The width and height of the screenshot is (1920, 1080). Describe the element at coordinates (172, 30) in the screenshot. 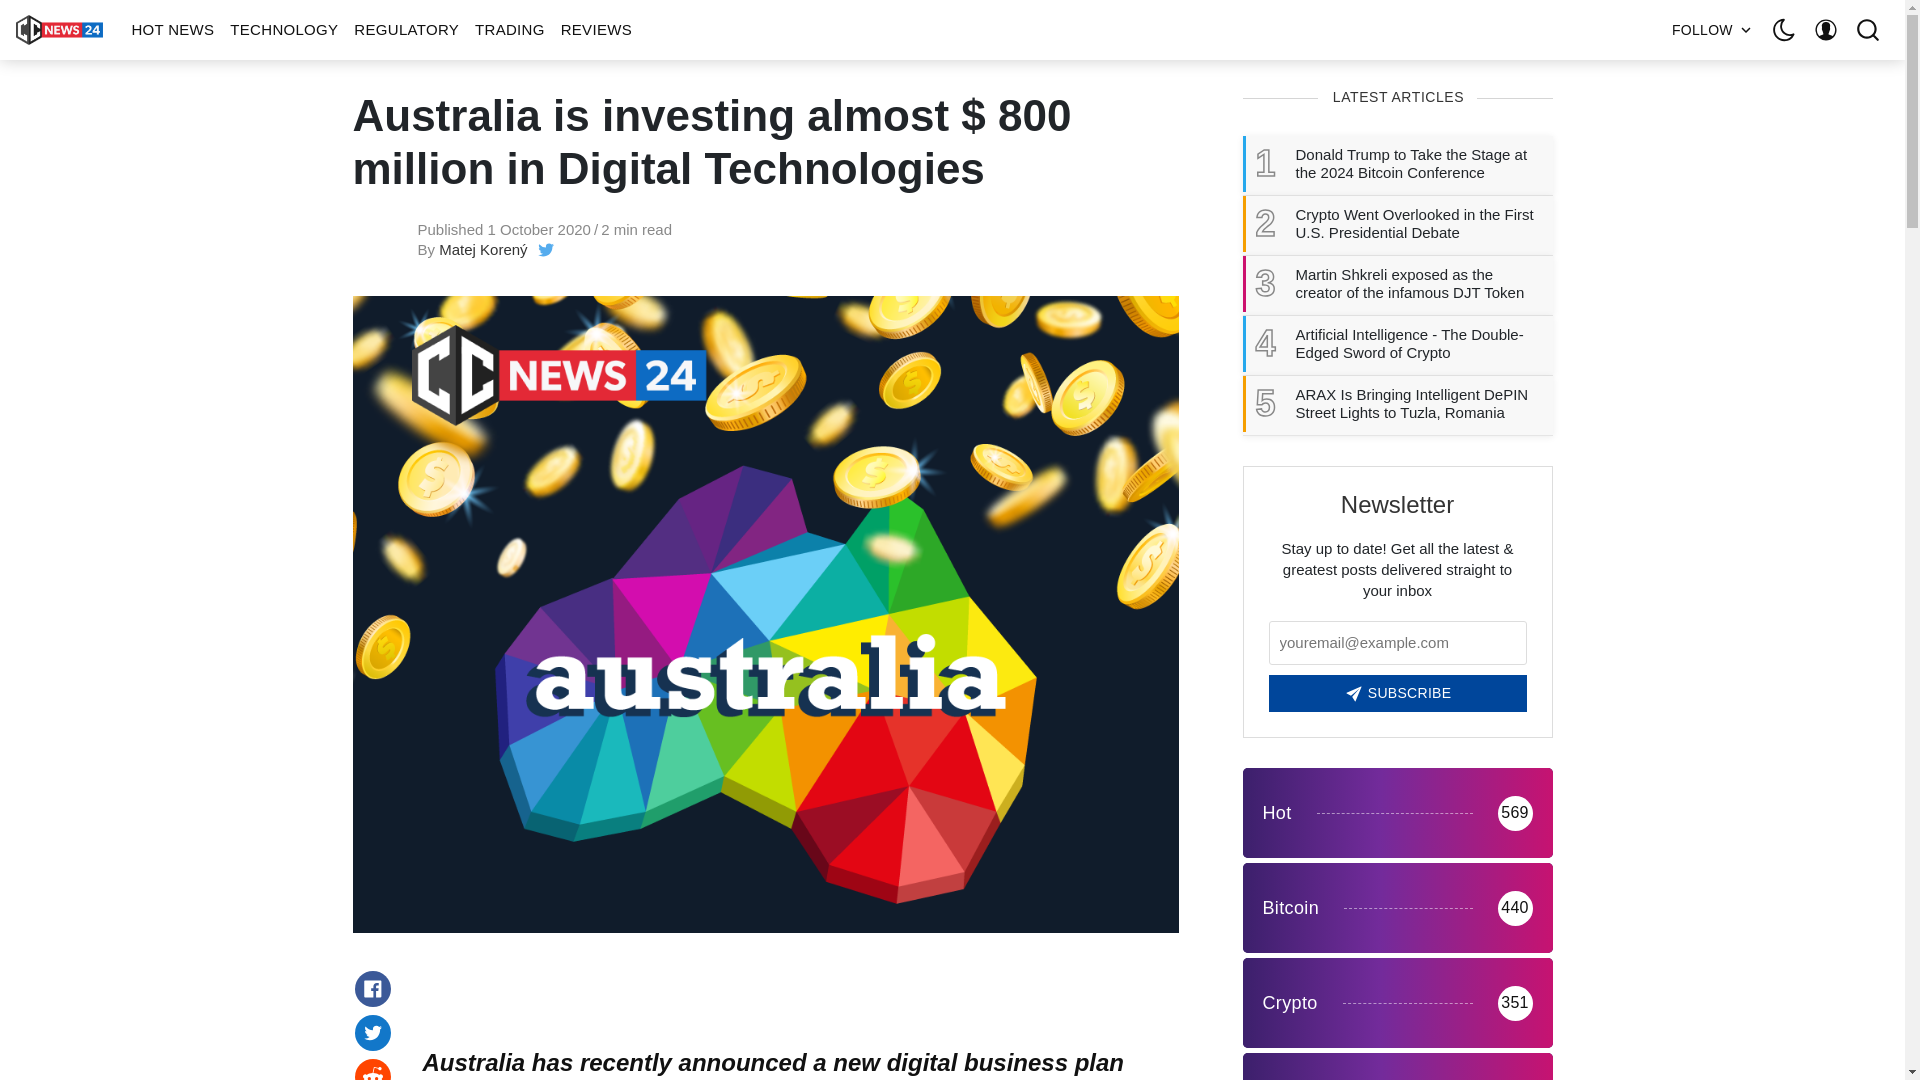

I see `HOT NEWS` at that location.